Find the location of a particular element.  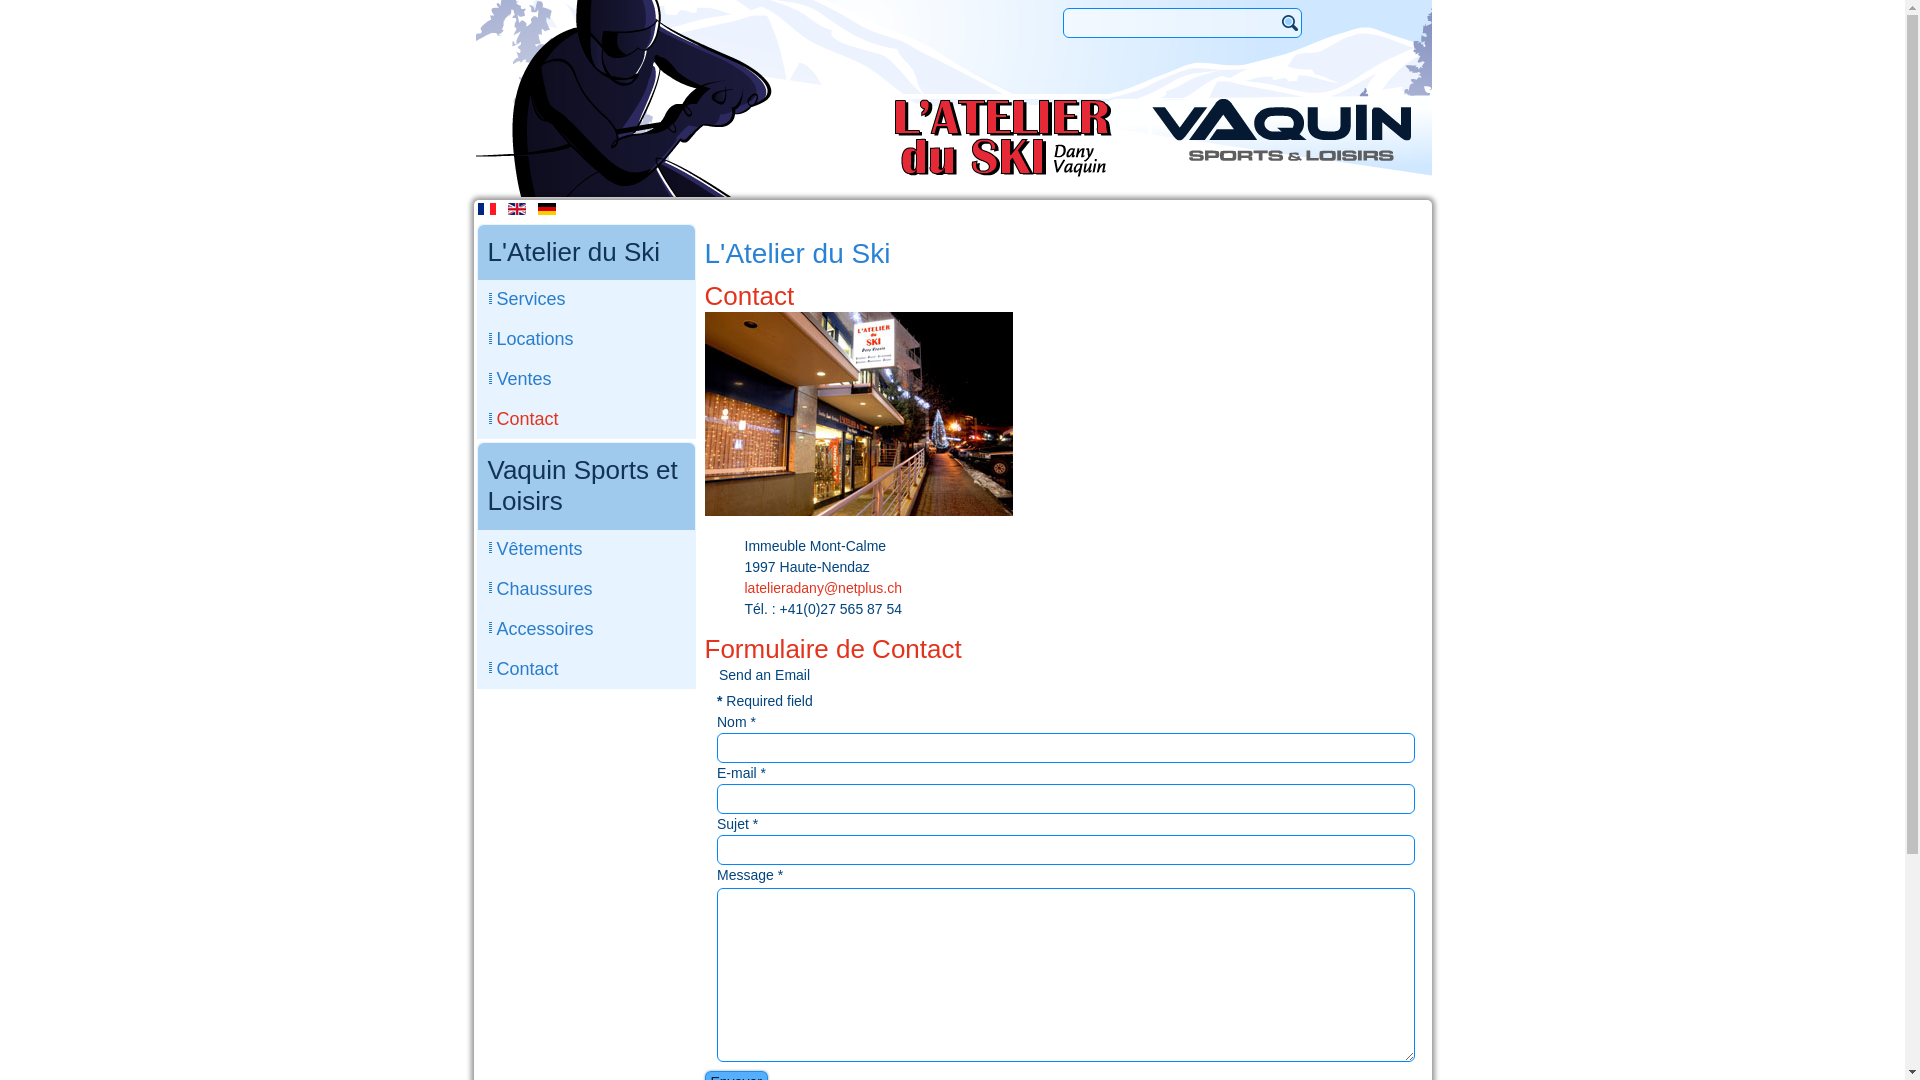

Vaquin Sports et Loisirs is located at coordinates (1282, 130).